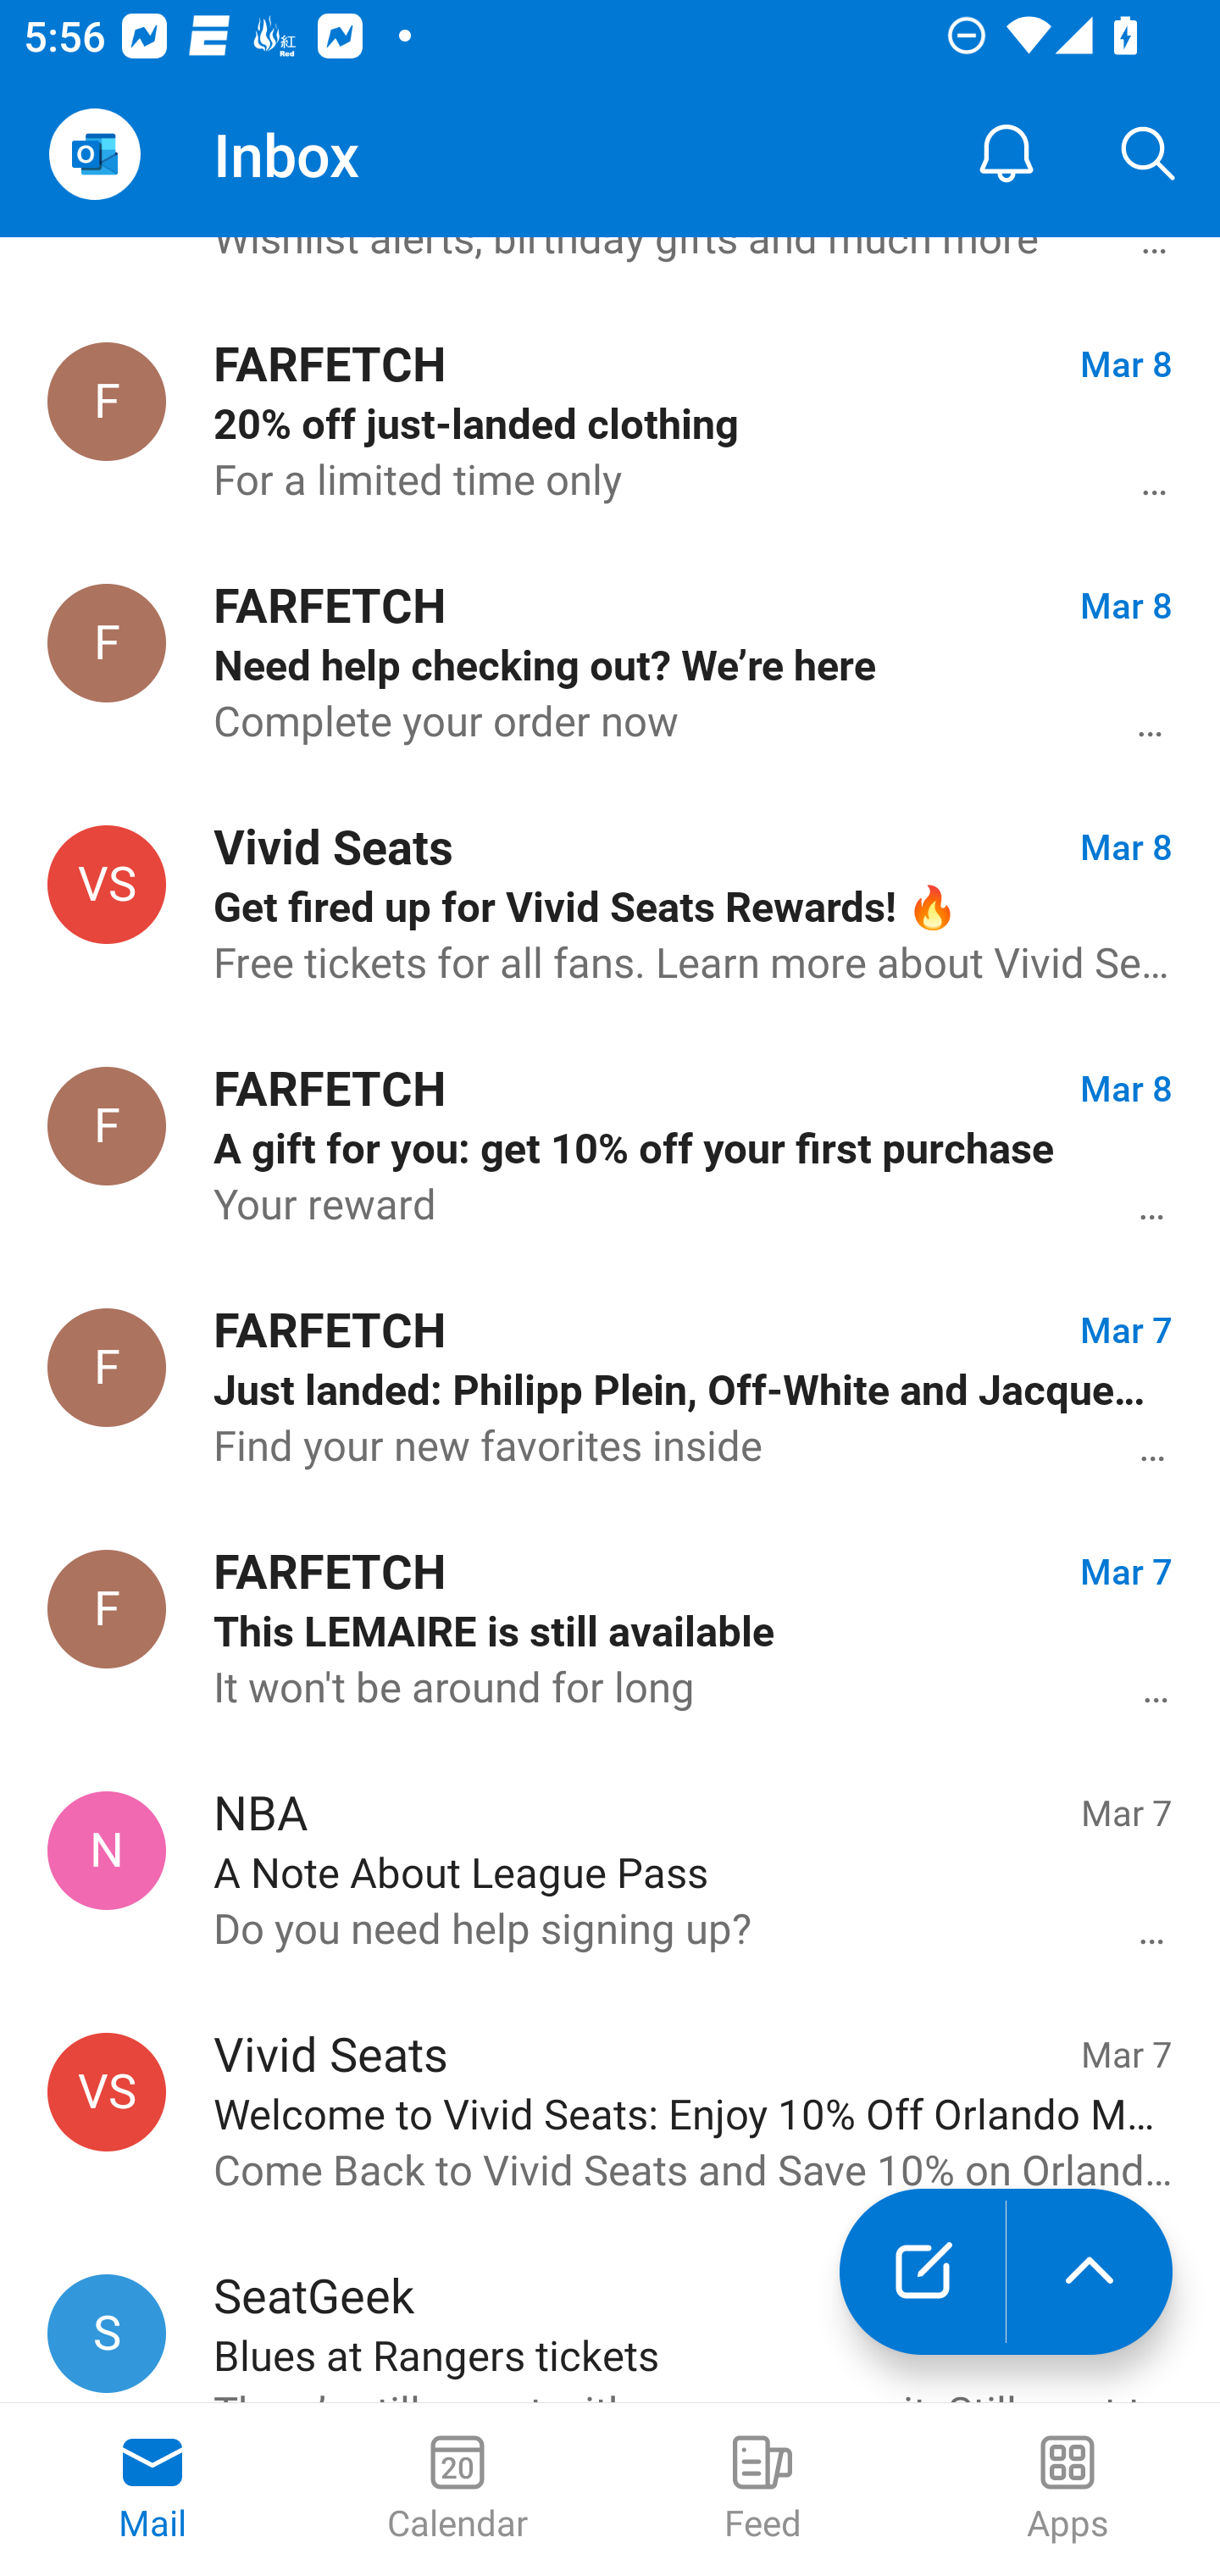 The image size is (1220, 2576). I want to click on Open Navigation Drawer, so click(94, 154).